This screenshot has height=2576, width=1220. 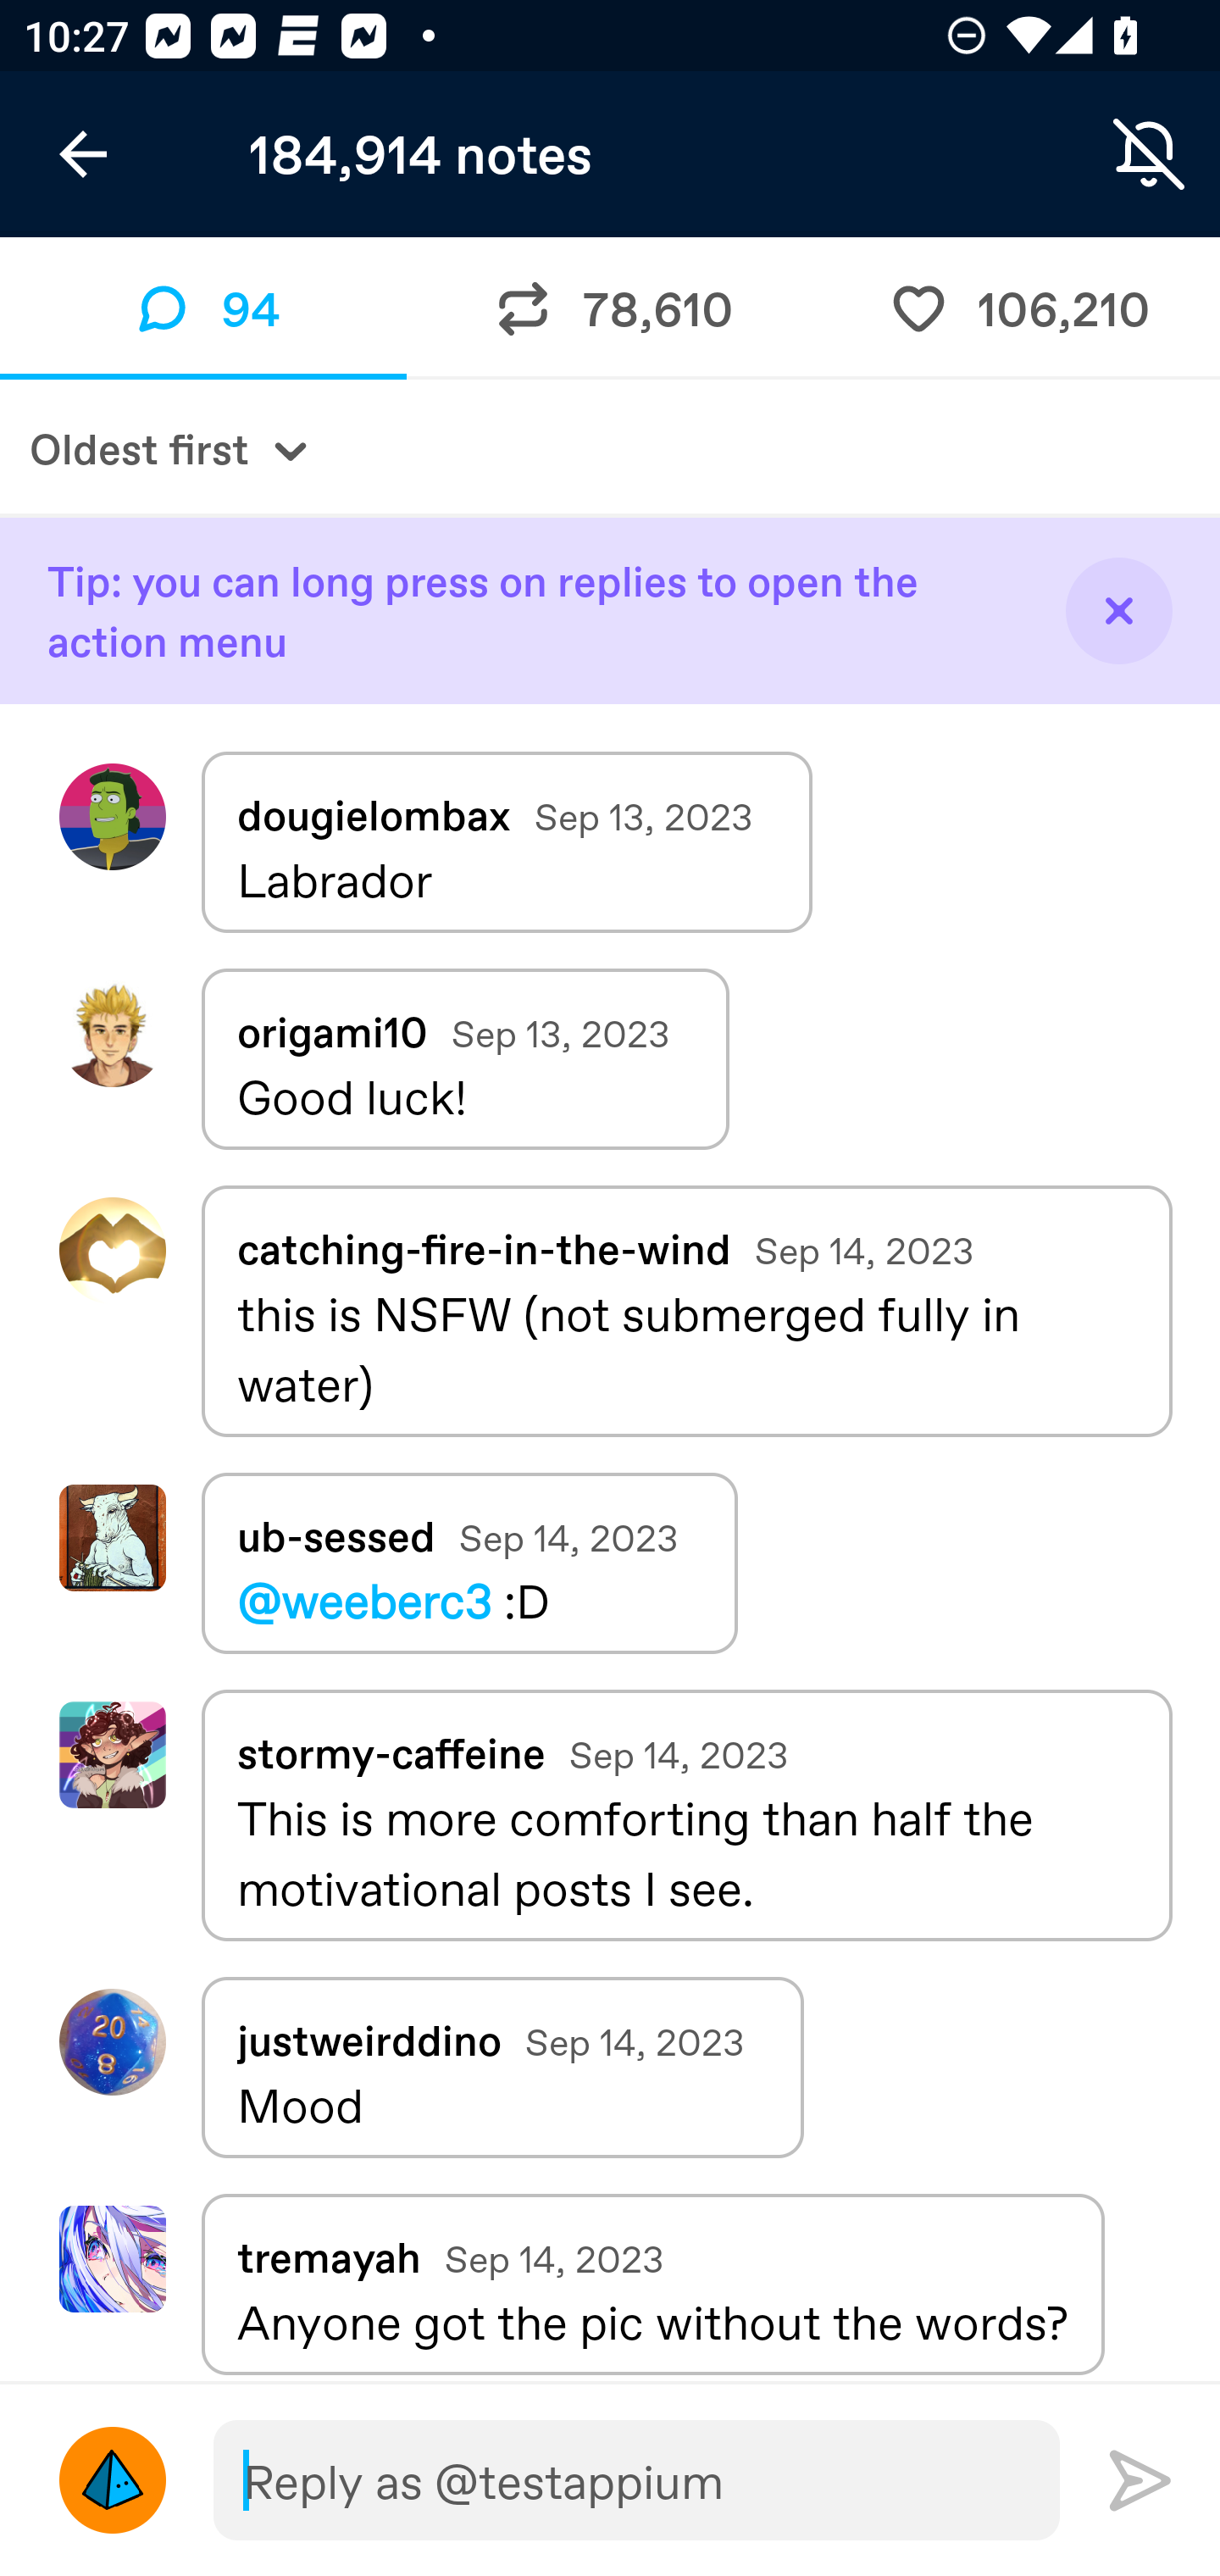 I want to click on ub-sessed, so click(x=335, y=1536).